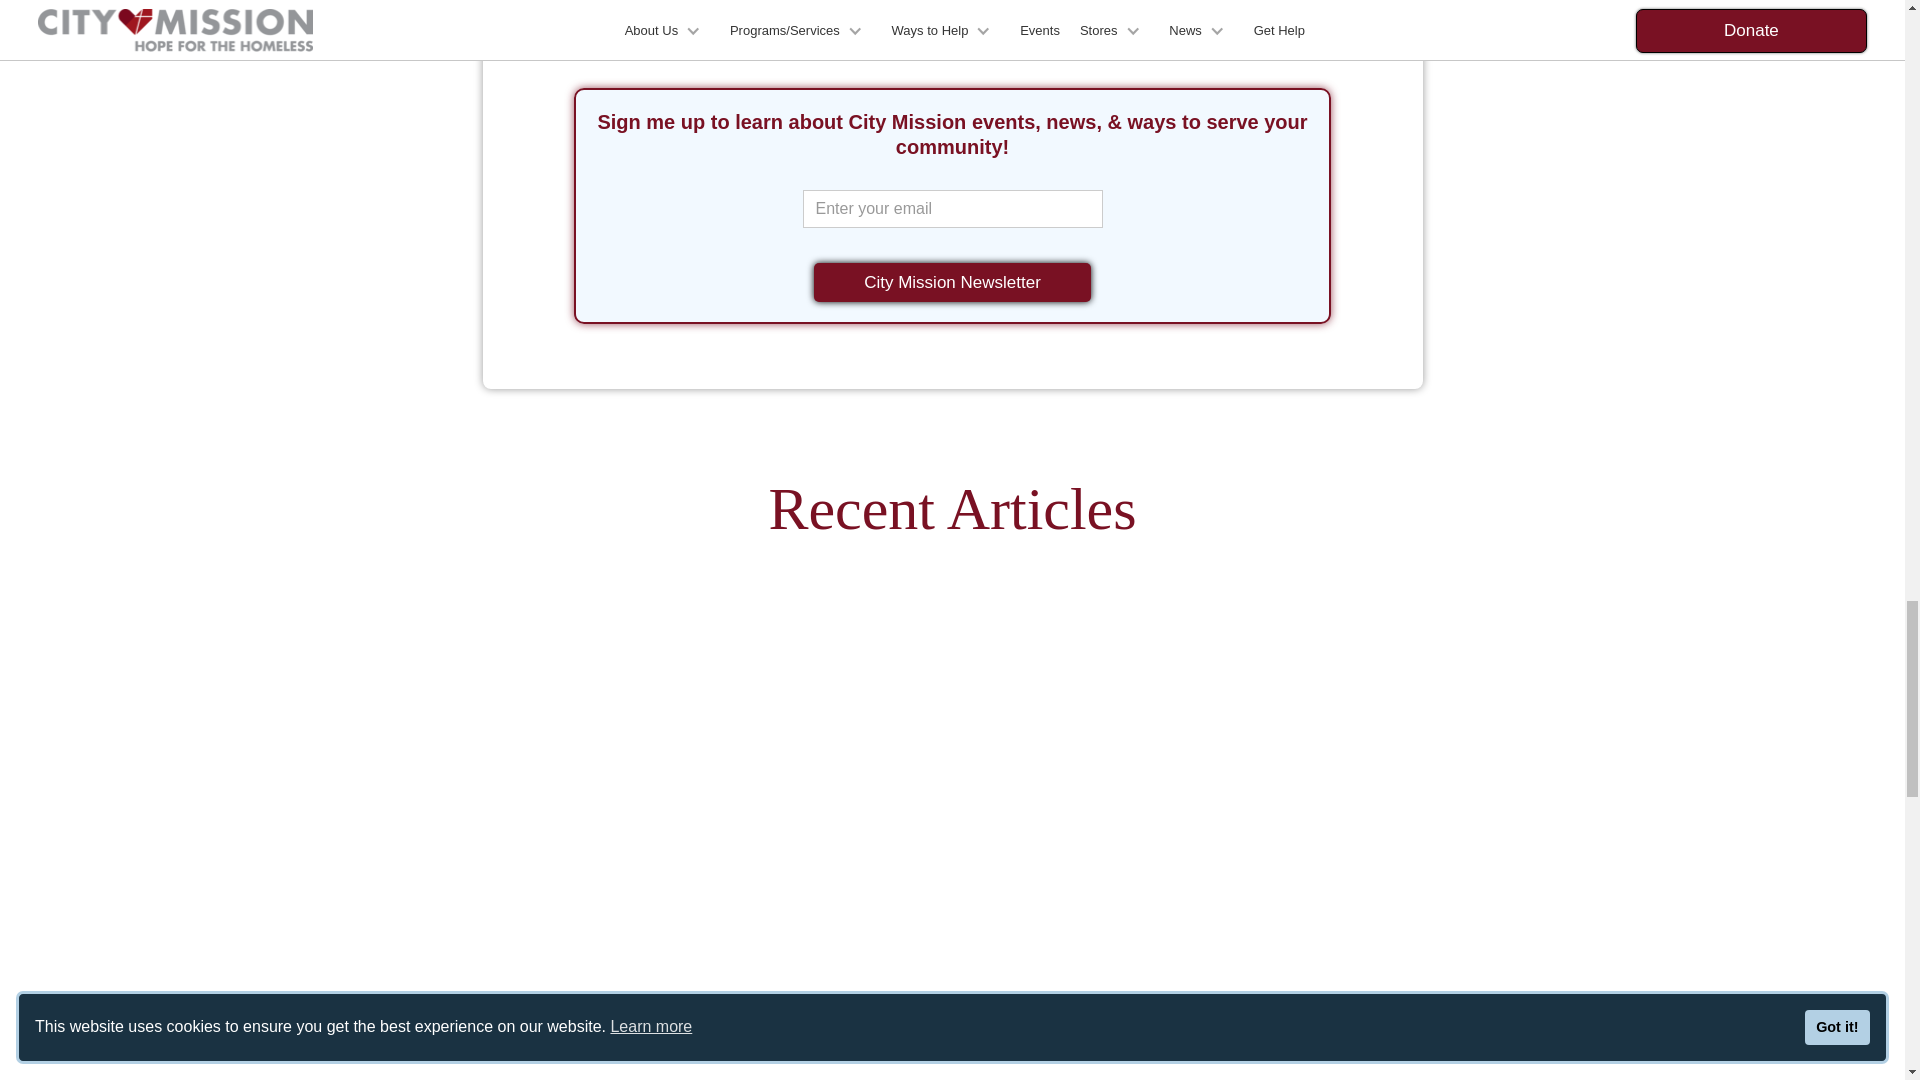 This screenshot has width=1920, height=1080. Describe the element at coordinates (952, 282) in the screenshot. I see `City Mission Newsletter` at that location.